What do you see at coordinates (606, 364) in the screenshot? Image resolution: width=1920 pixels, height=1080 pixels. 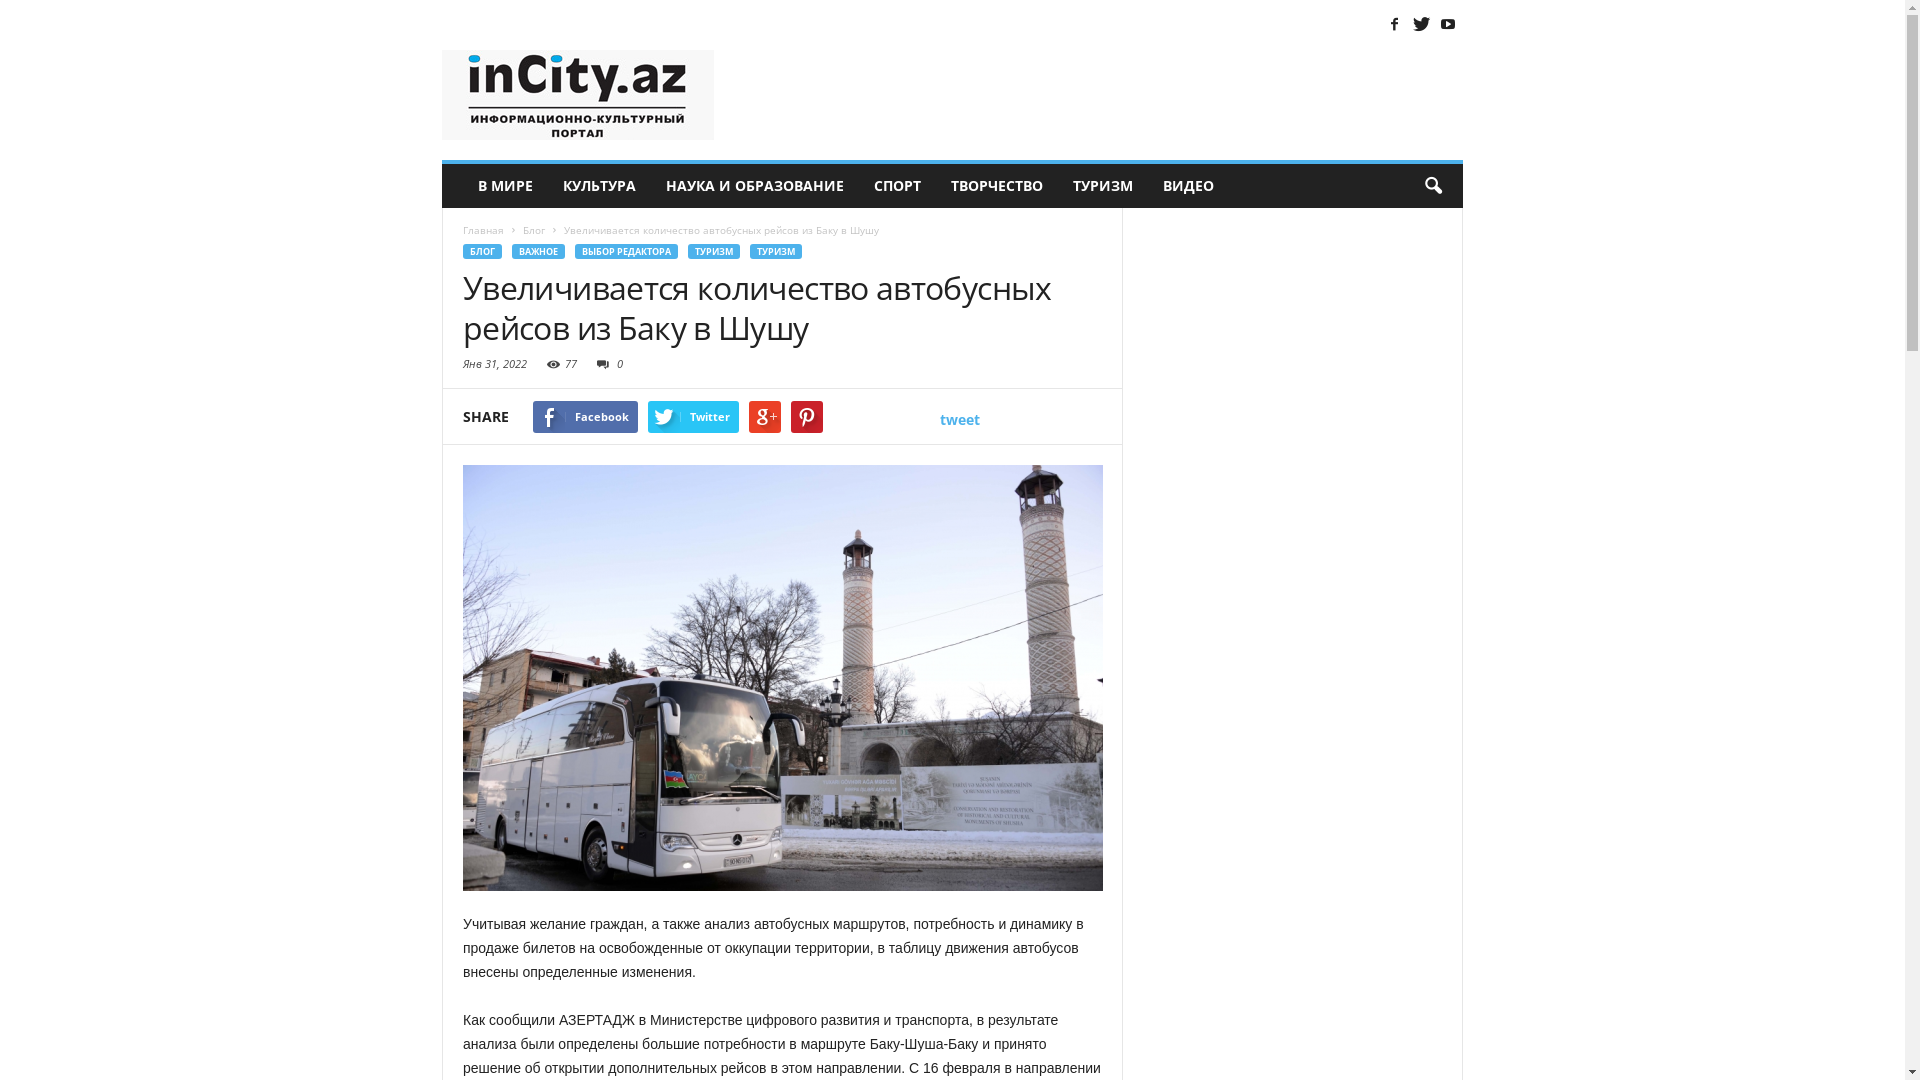 I see `0` at bounding box center [606, 364].